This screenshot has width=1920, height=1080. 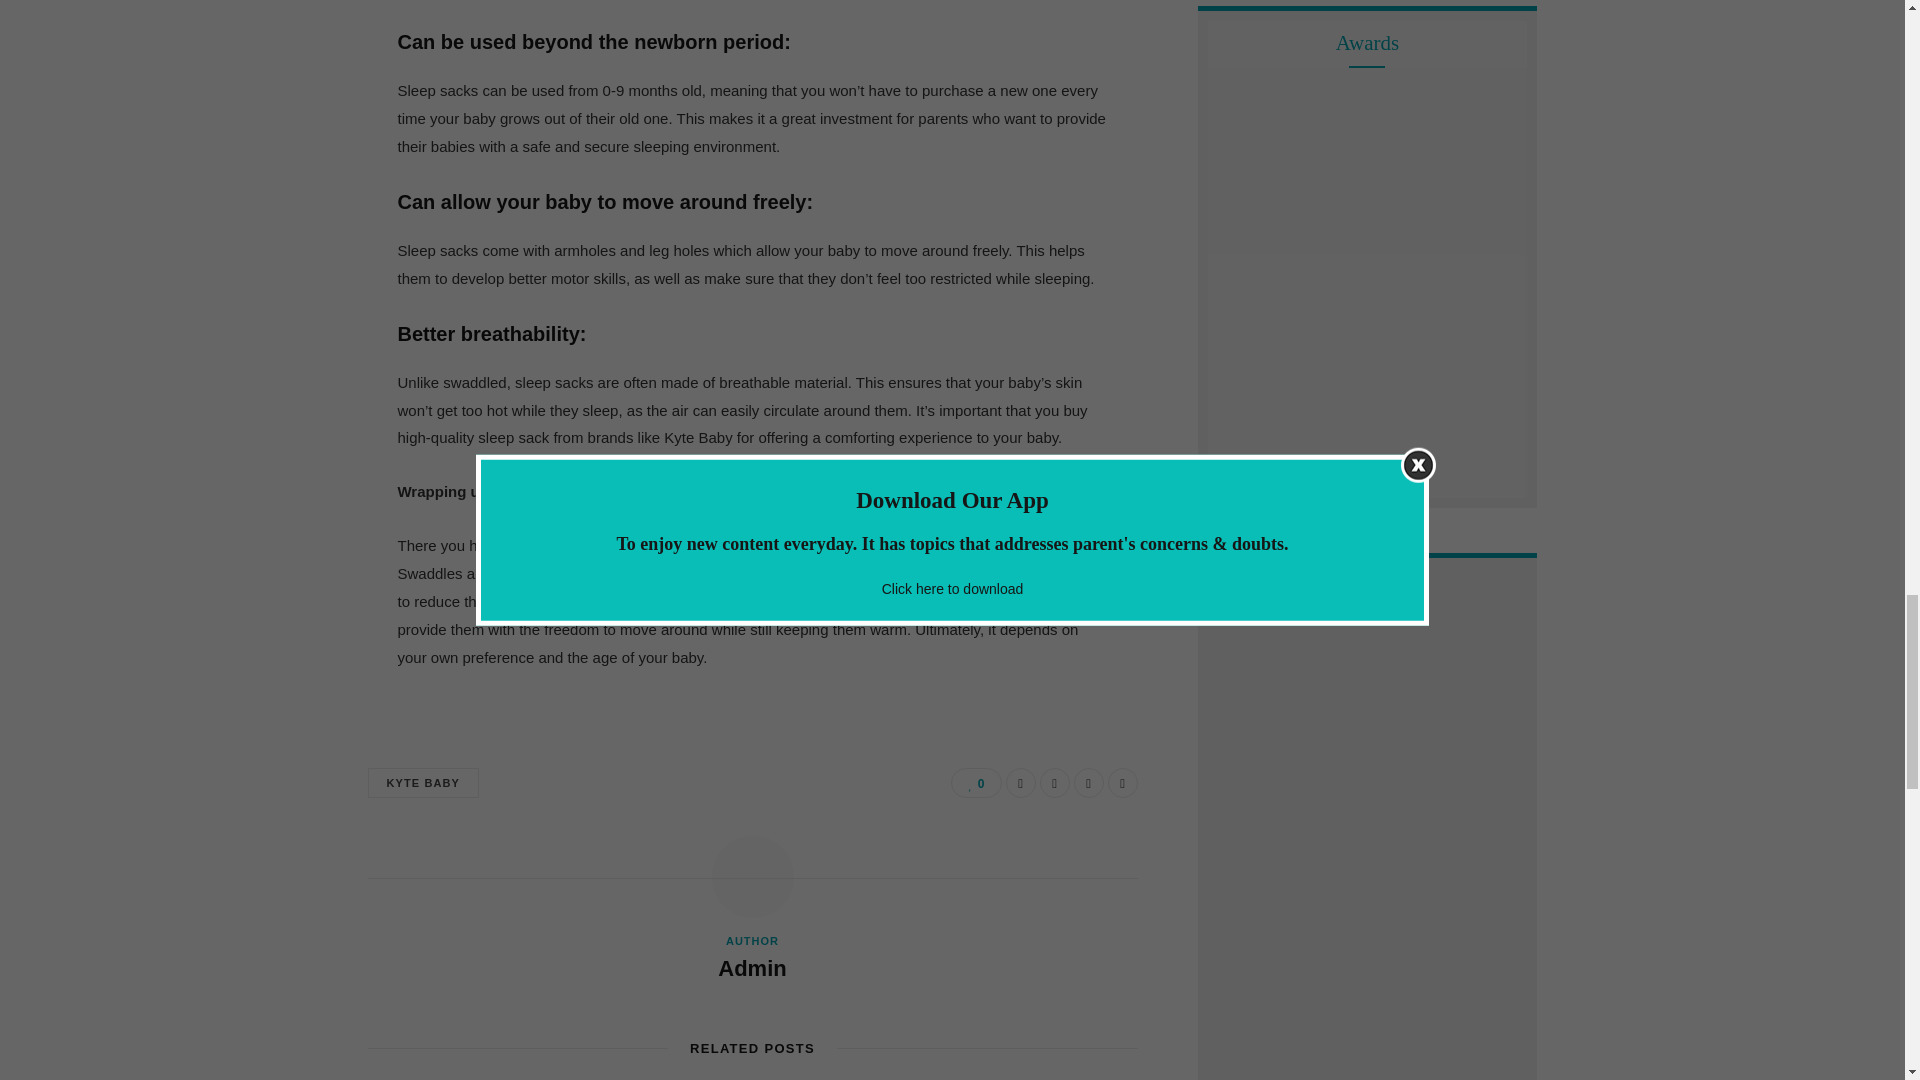 What do you see at coordinates (1054, 782) in the screenshot?
I see `Share on Twitter` at bounding box center [1054, 782].